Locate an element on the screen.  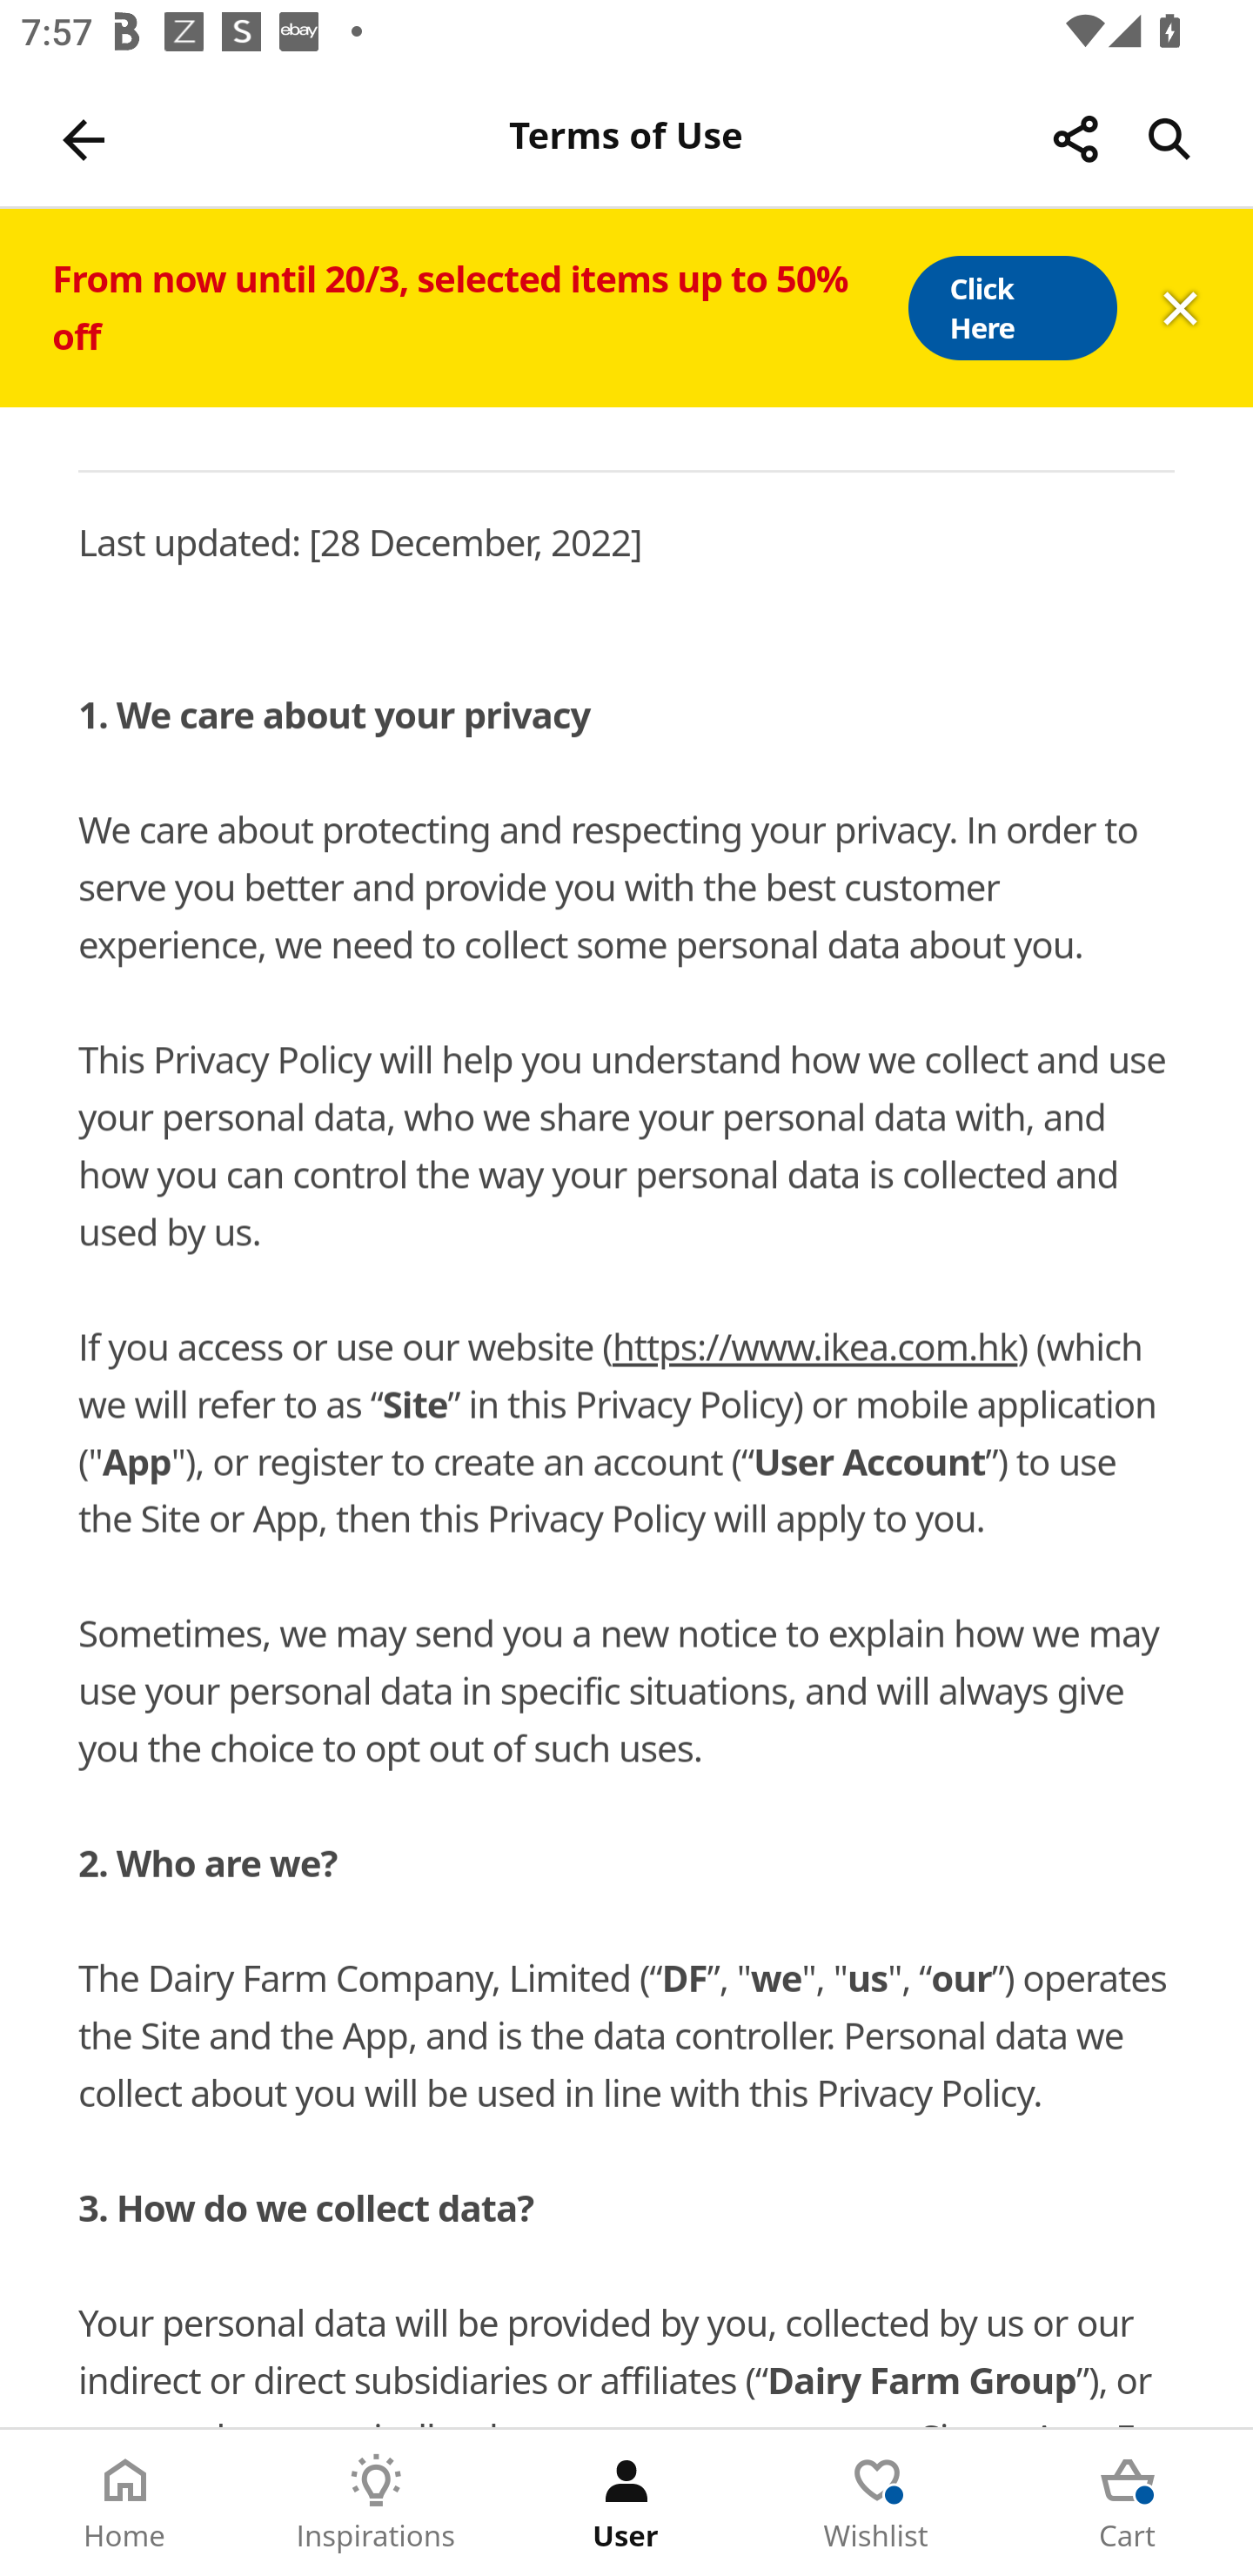
Home
Tab 1 of 5 is located at coordinates (125, 2503).